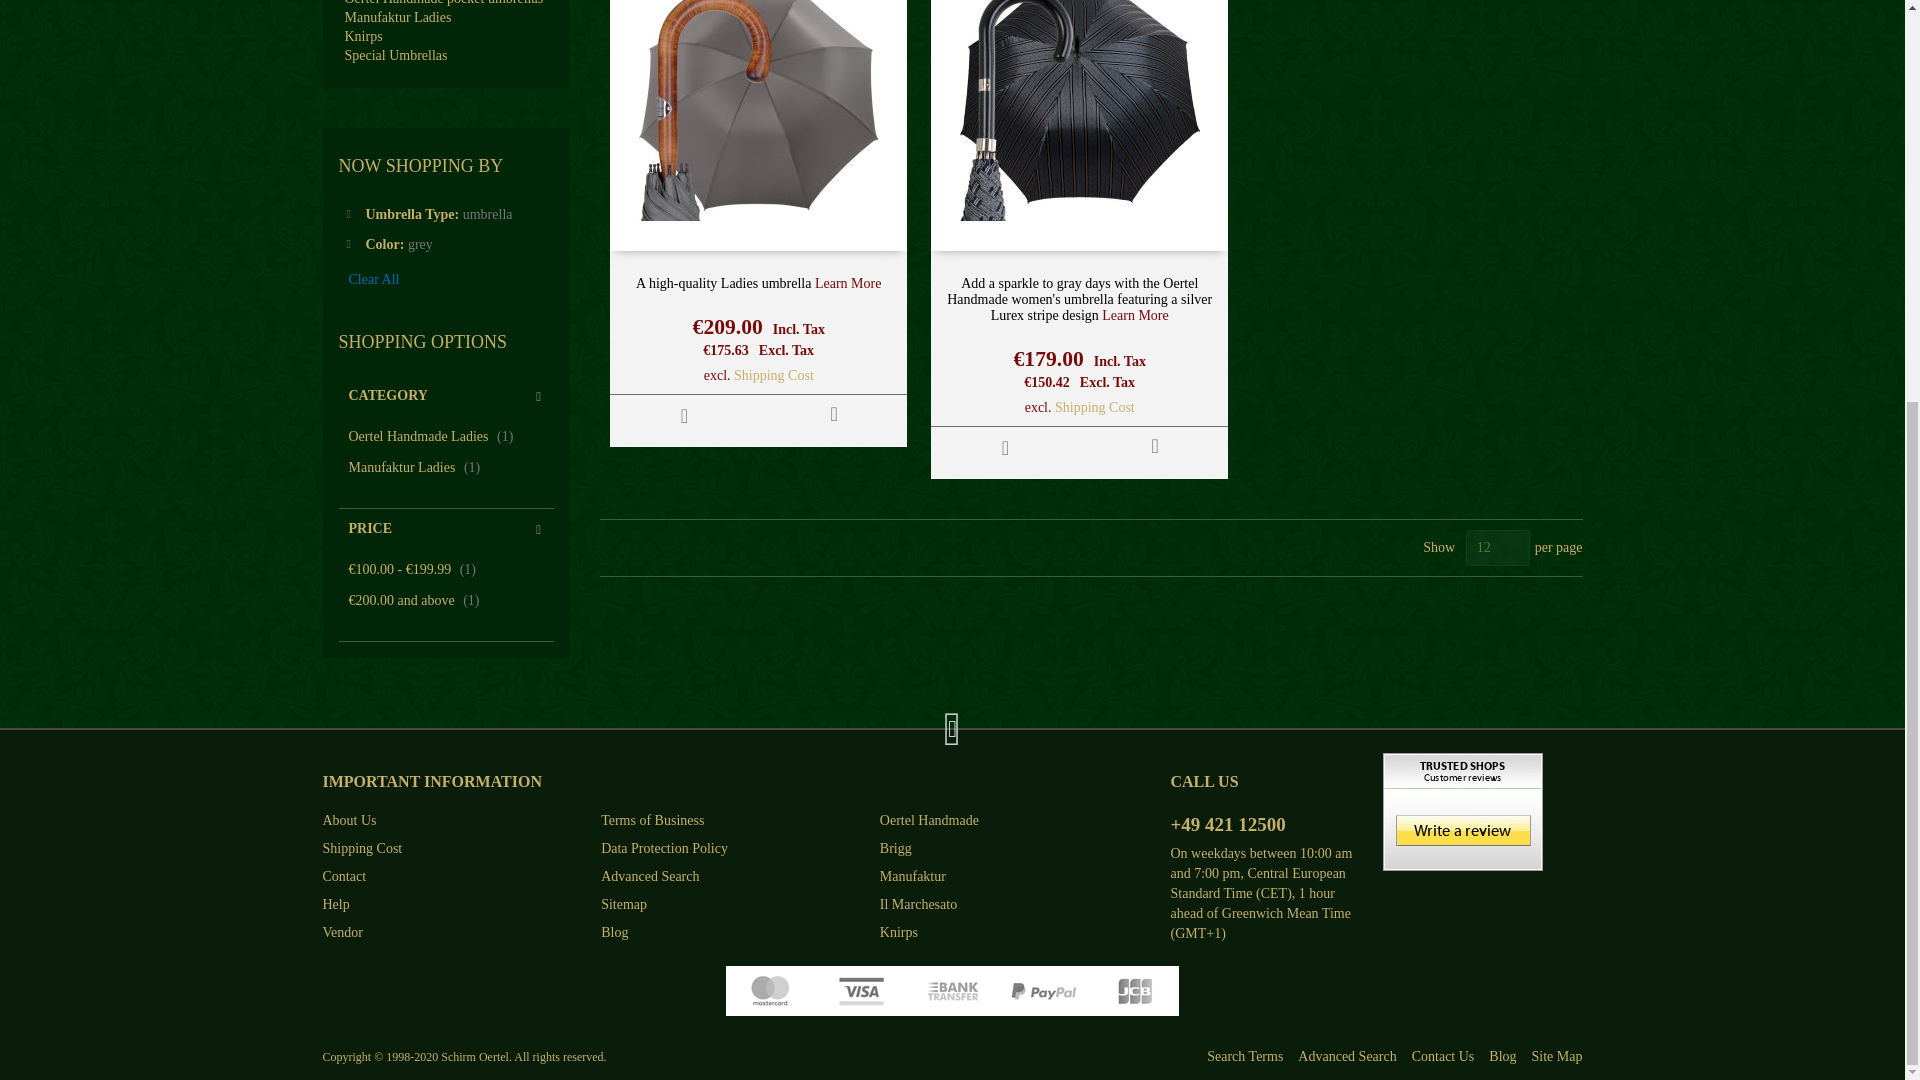  What do you see at coordinates (848, 283) in the screenshot?
I see `Manufaktur Ladies uni - grey` at bounding box center [848, 283].